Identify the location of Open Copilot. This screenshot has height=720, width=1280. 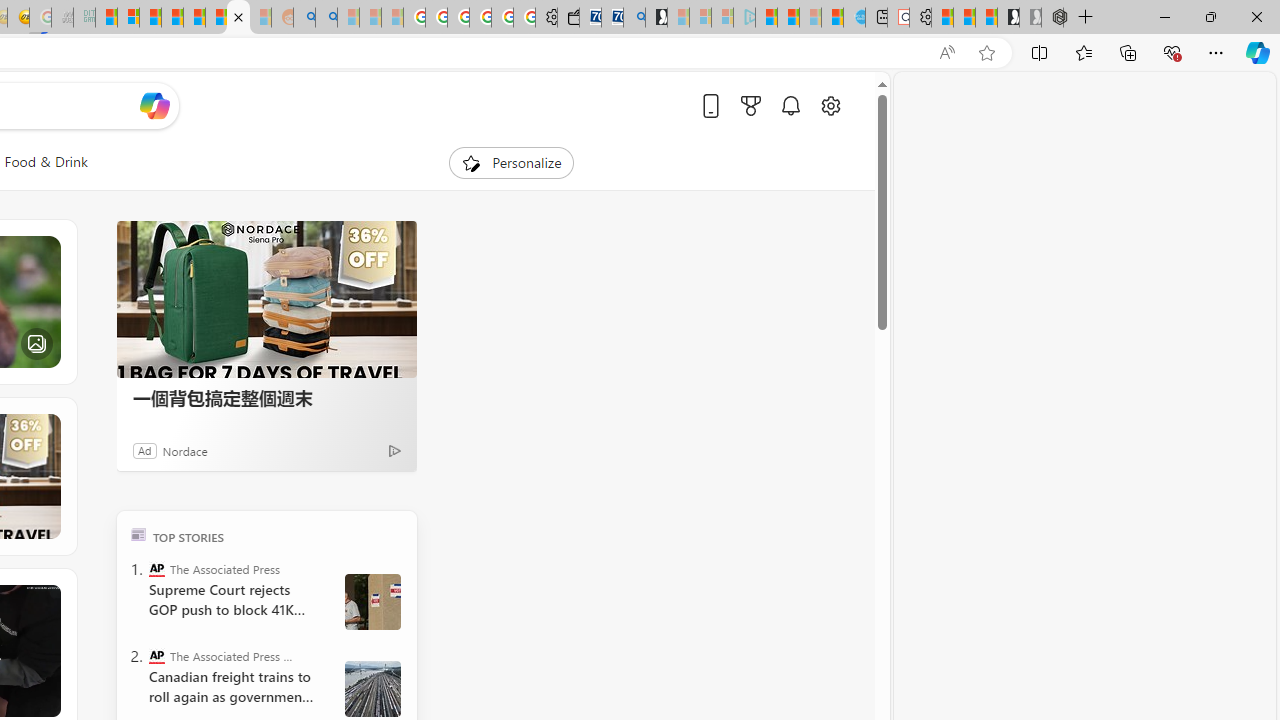
(155, 105).